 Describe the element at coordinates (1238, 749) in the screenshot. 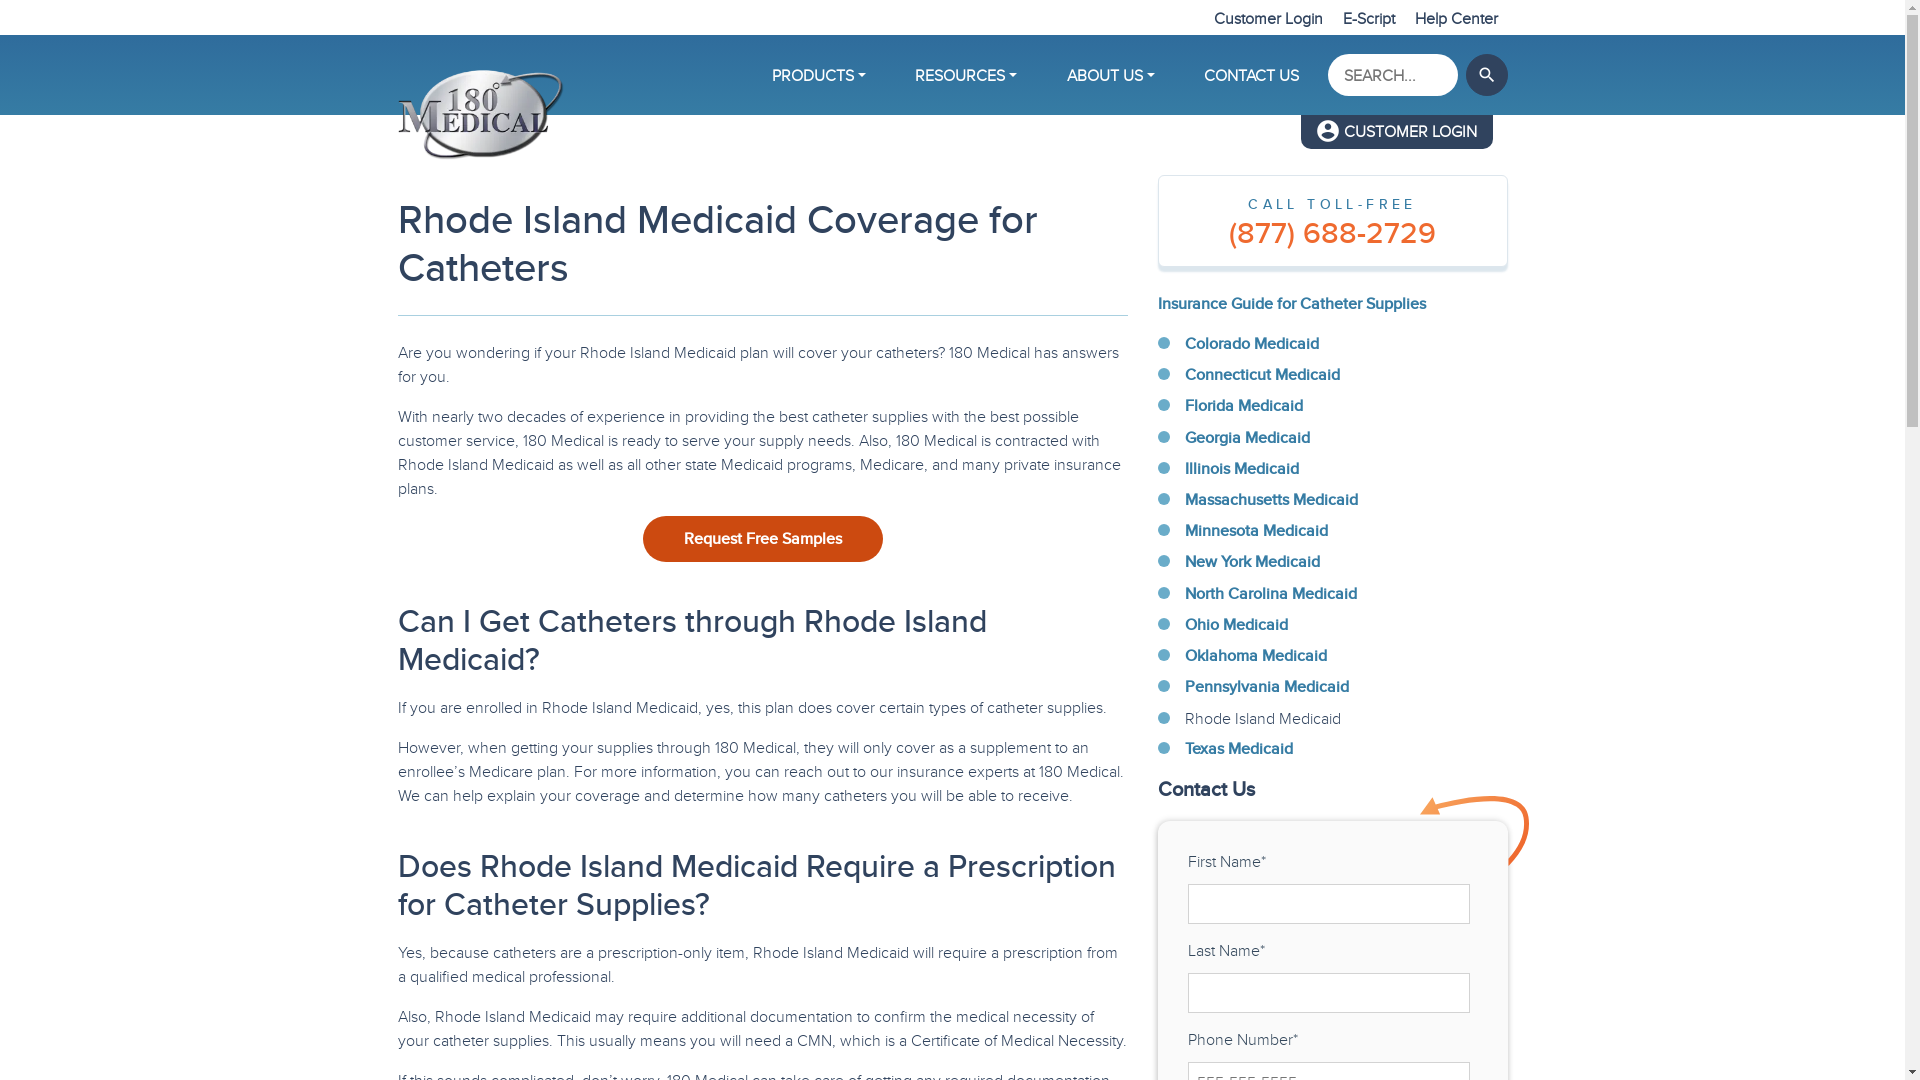

I see `Texas Medicaid` at that location.